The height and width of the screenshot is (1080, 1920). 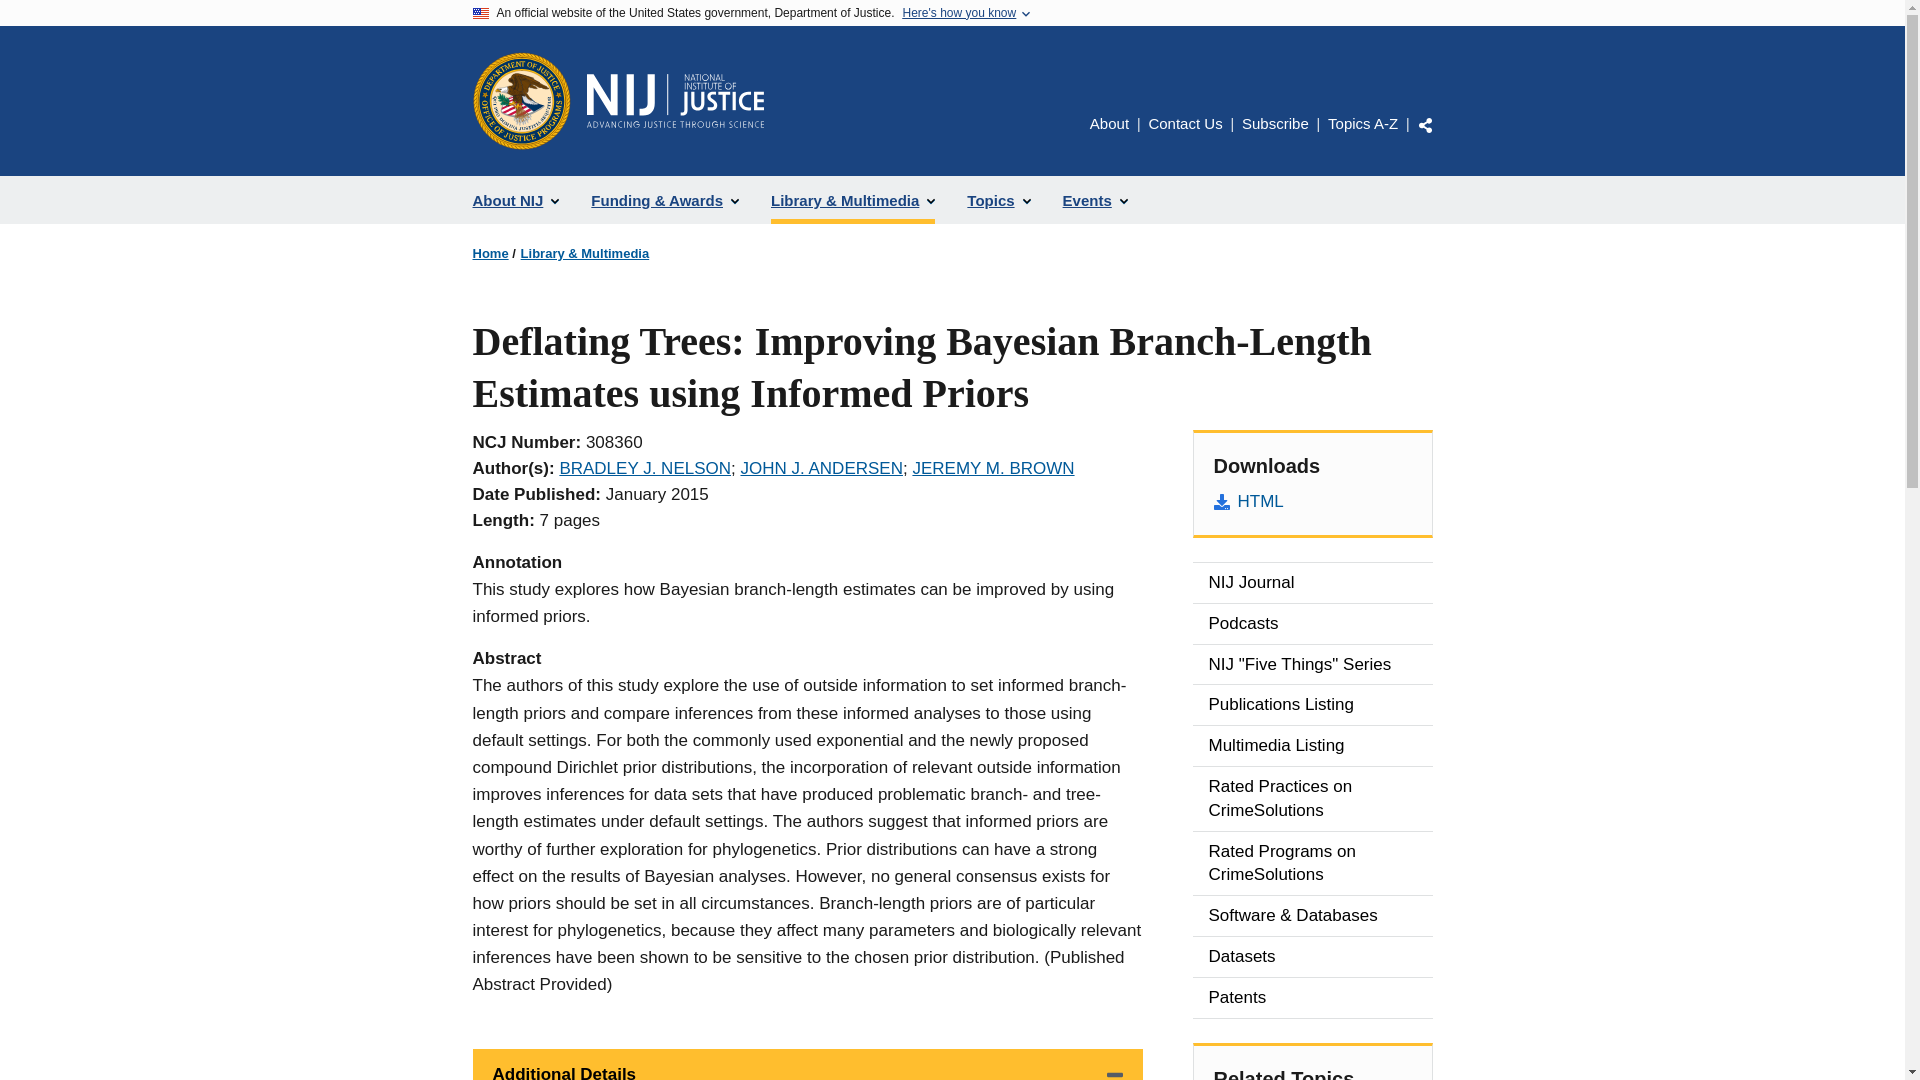 What do you see at coordinates (992, 468) in the screenshot?
I see `JEREMY M. BROWN` at bounding box center [992, 468].